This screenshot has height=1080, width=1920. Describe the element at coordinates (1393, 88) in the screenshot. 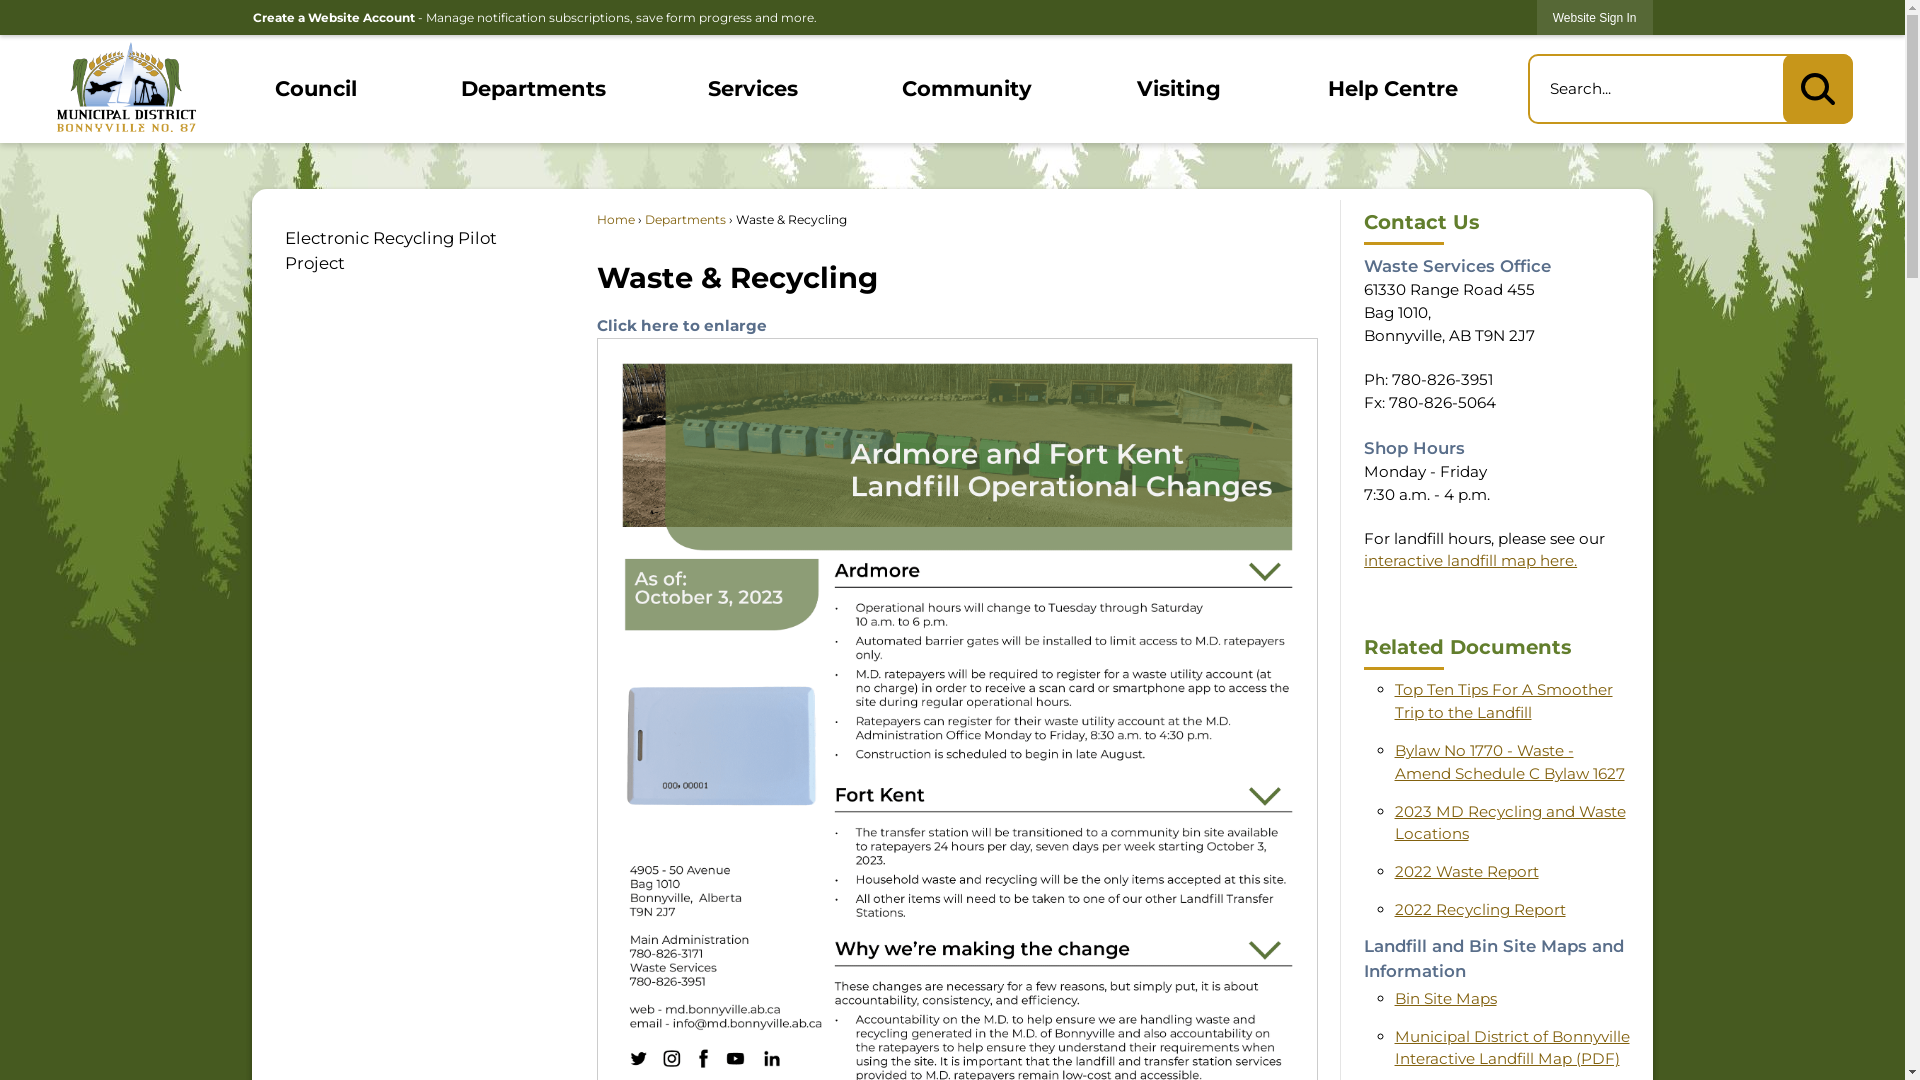

I see `Help Centre` at that location.